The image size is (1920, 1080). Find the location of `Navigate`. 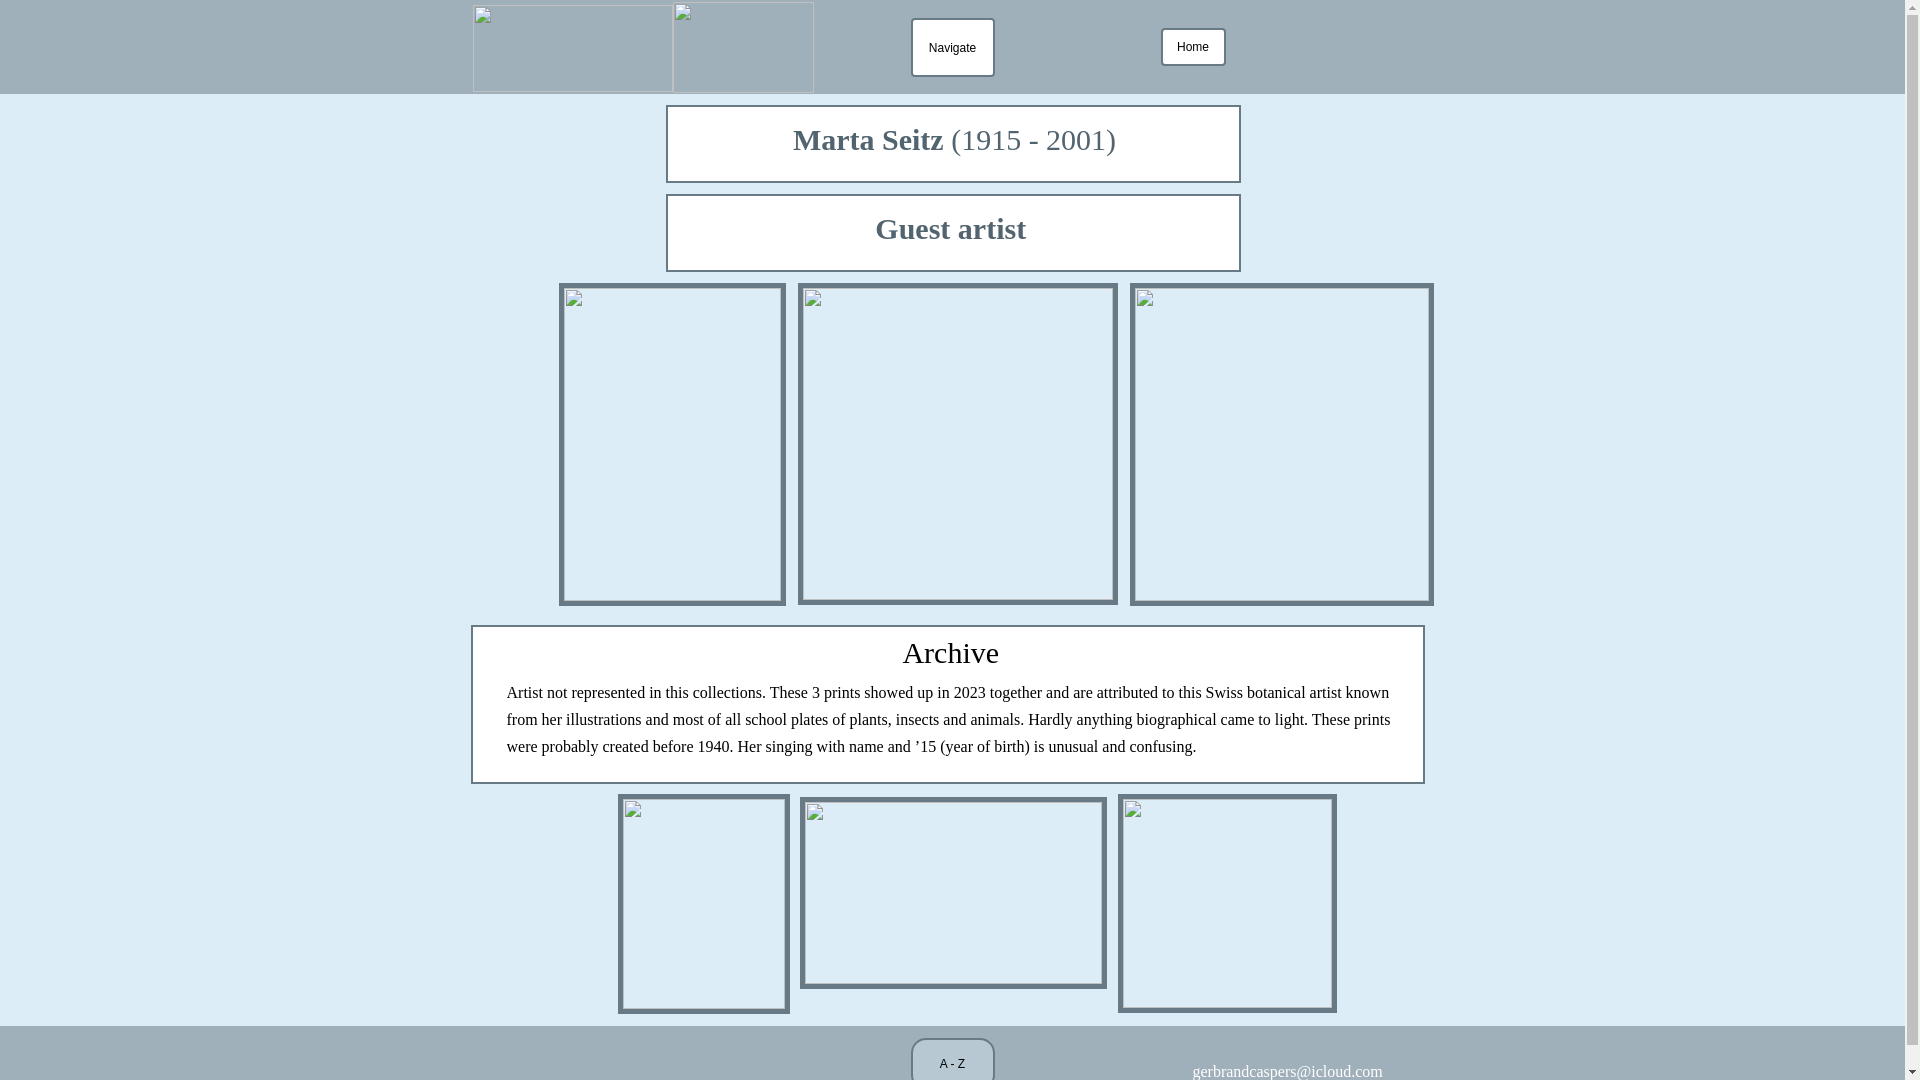

Navigate is located at coordinates (952, 68).